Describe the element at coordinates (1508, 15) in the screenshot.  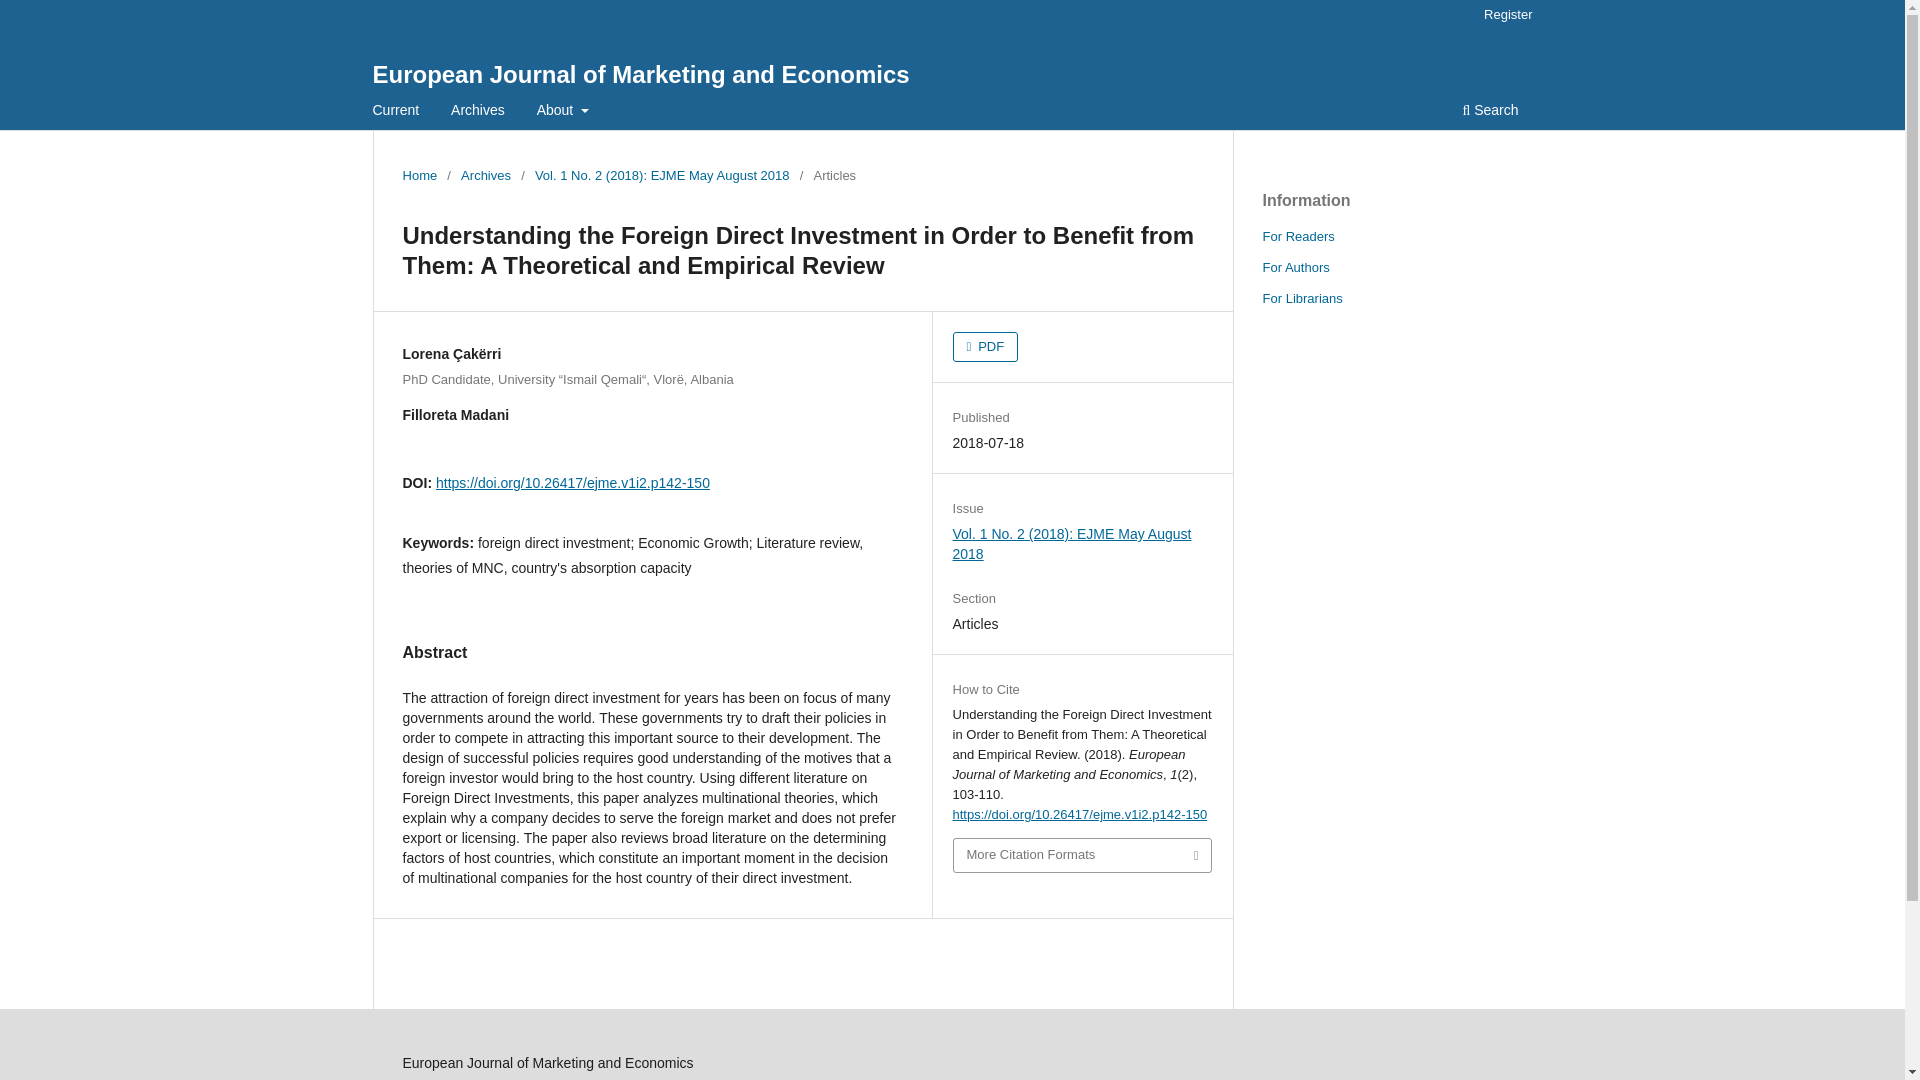
I see `Register` at that location.